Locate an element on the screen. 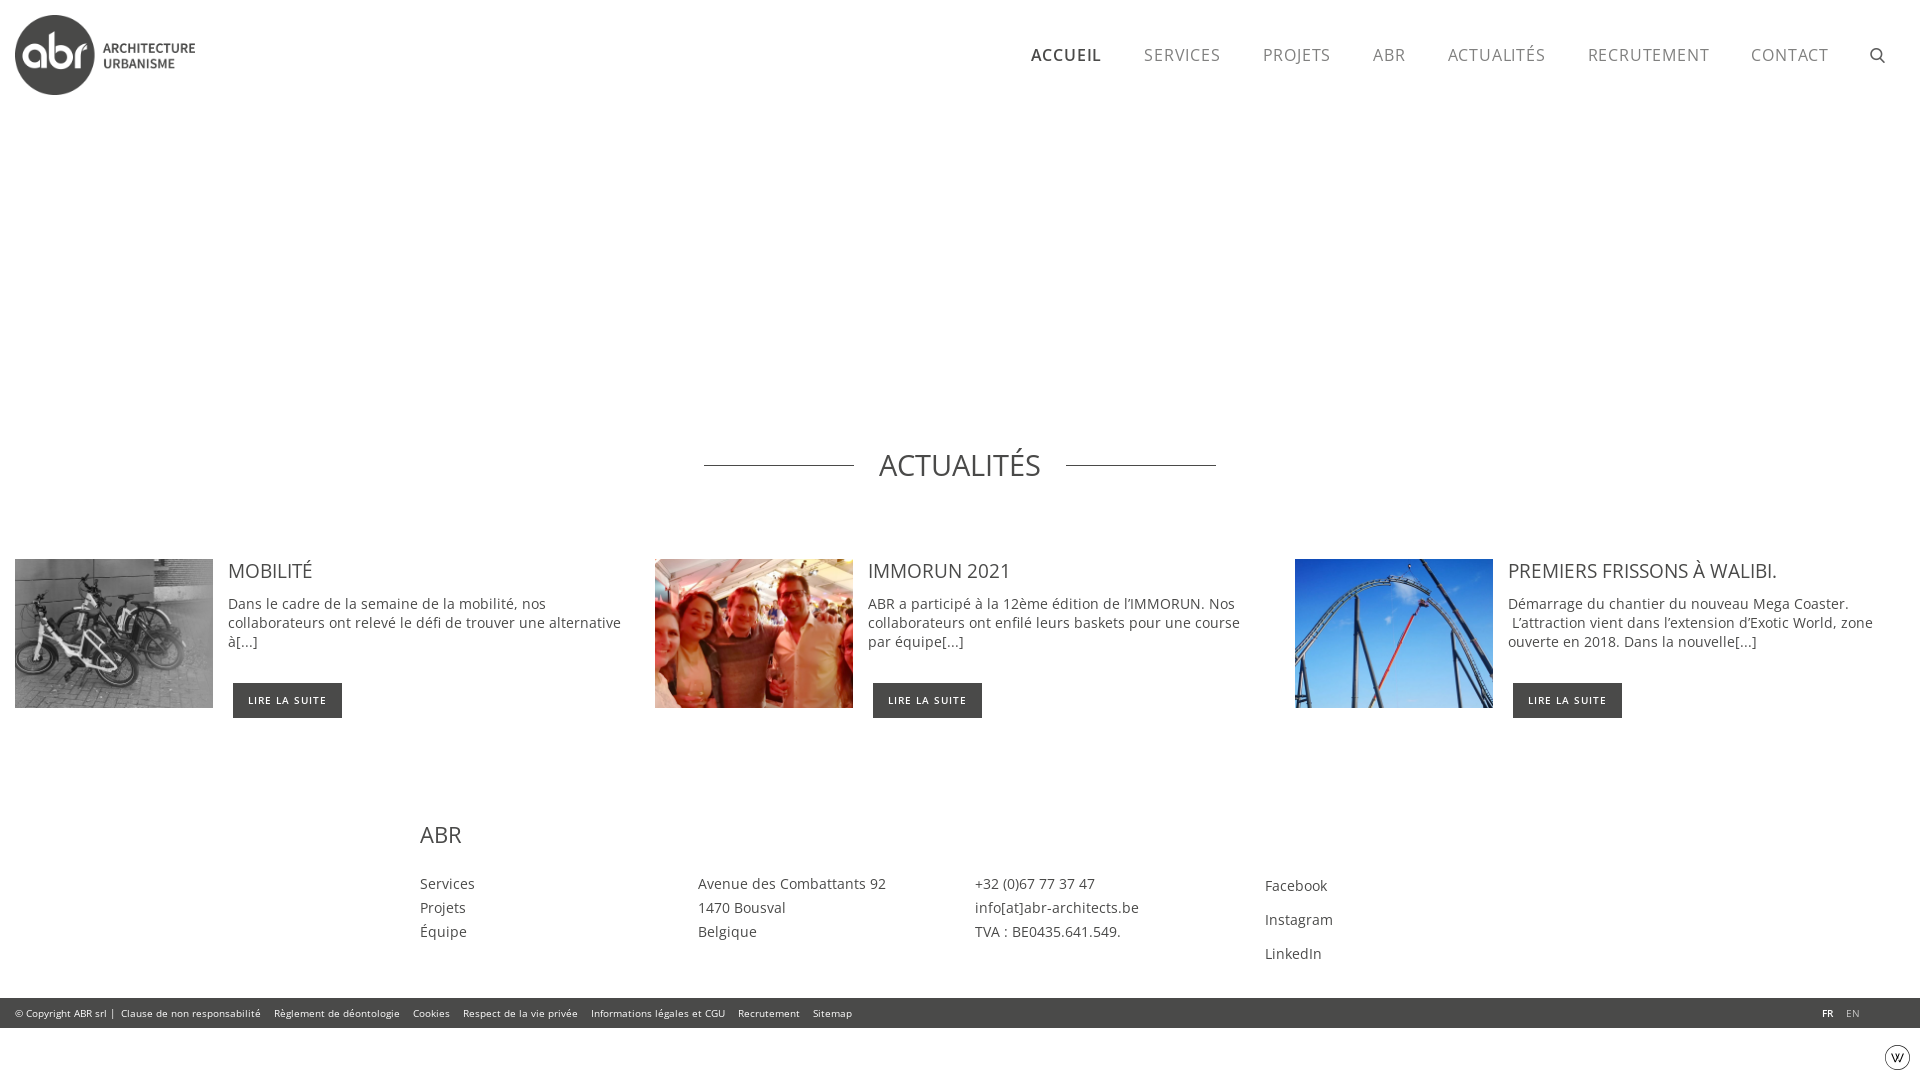  info[at]abr-architects.be is located at coordinates (1057, 908).